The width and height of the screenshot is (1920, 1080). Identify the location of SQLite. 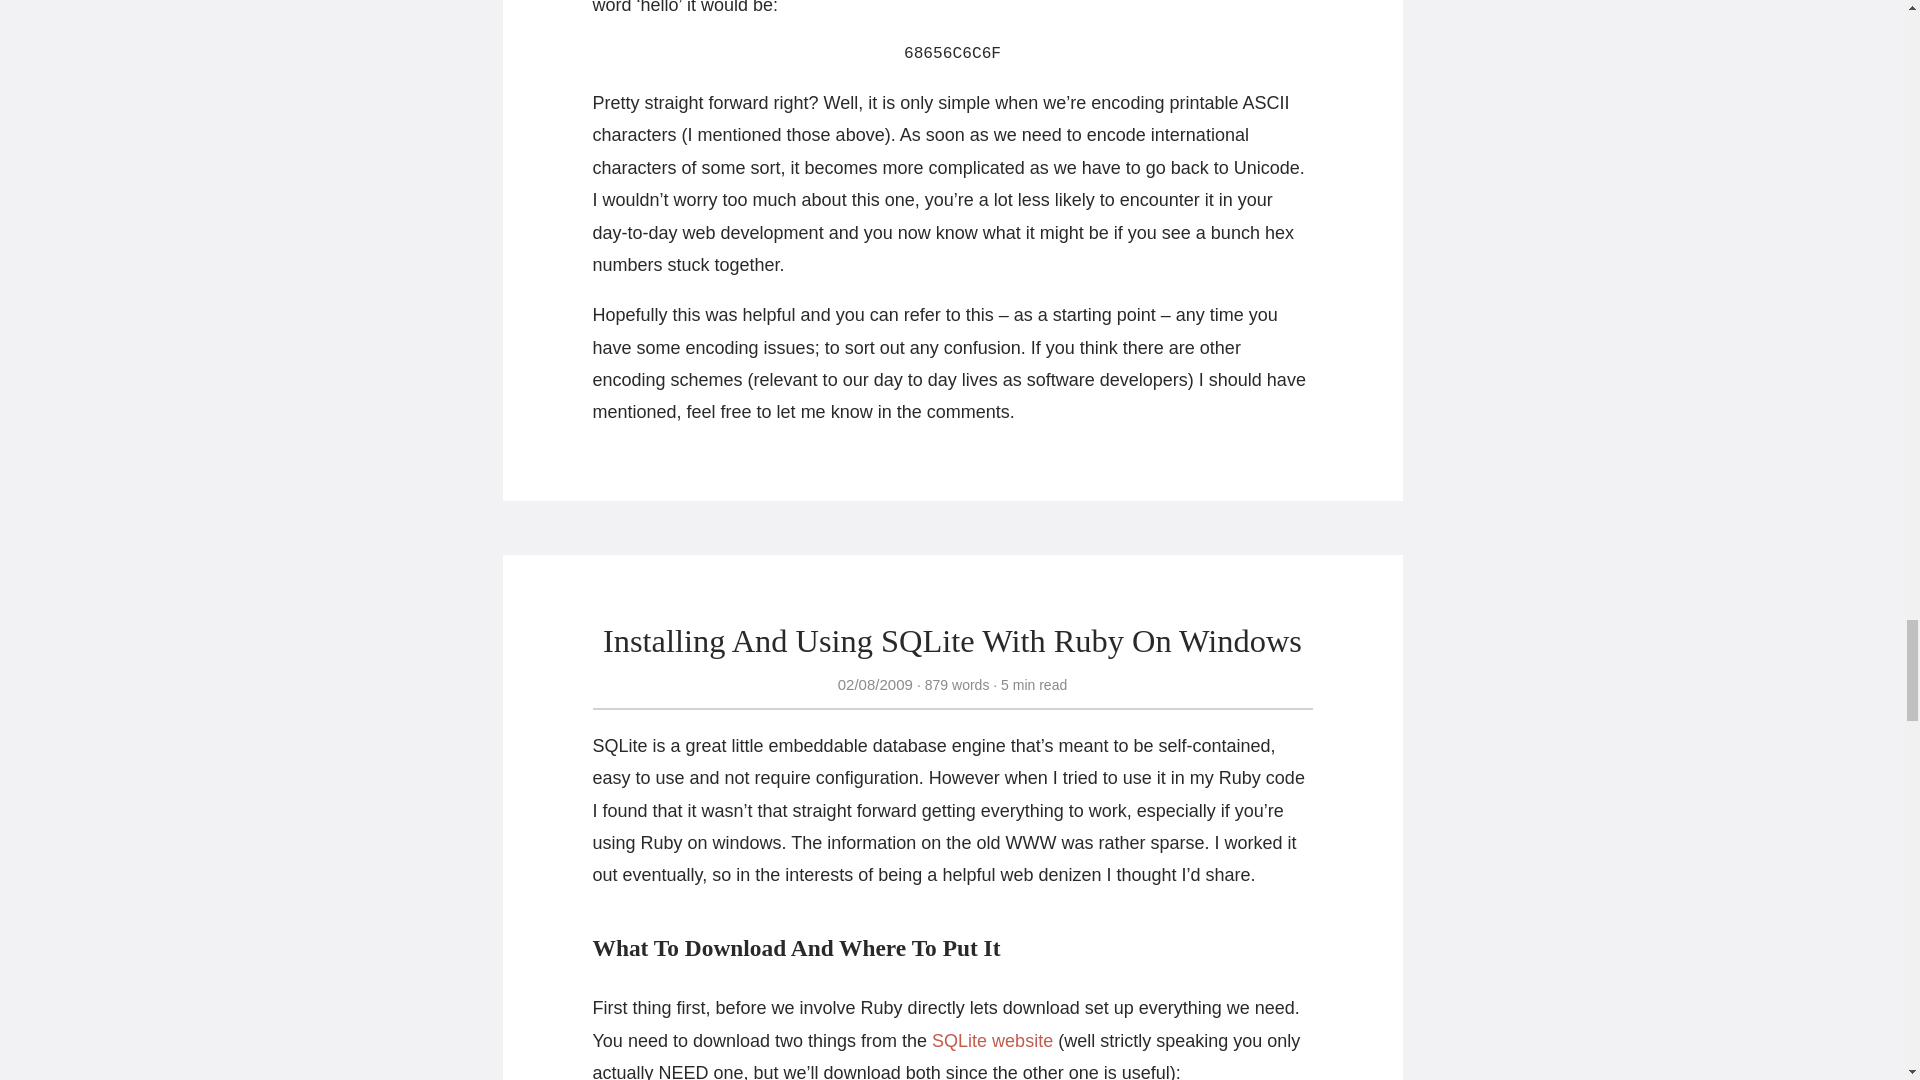
(992, 1040).